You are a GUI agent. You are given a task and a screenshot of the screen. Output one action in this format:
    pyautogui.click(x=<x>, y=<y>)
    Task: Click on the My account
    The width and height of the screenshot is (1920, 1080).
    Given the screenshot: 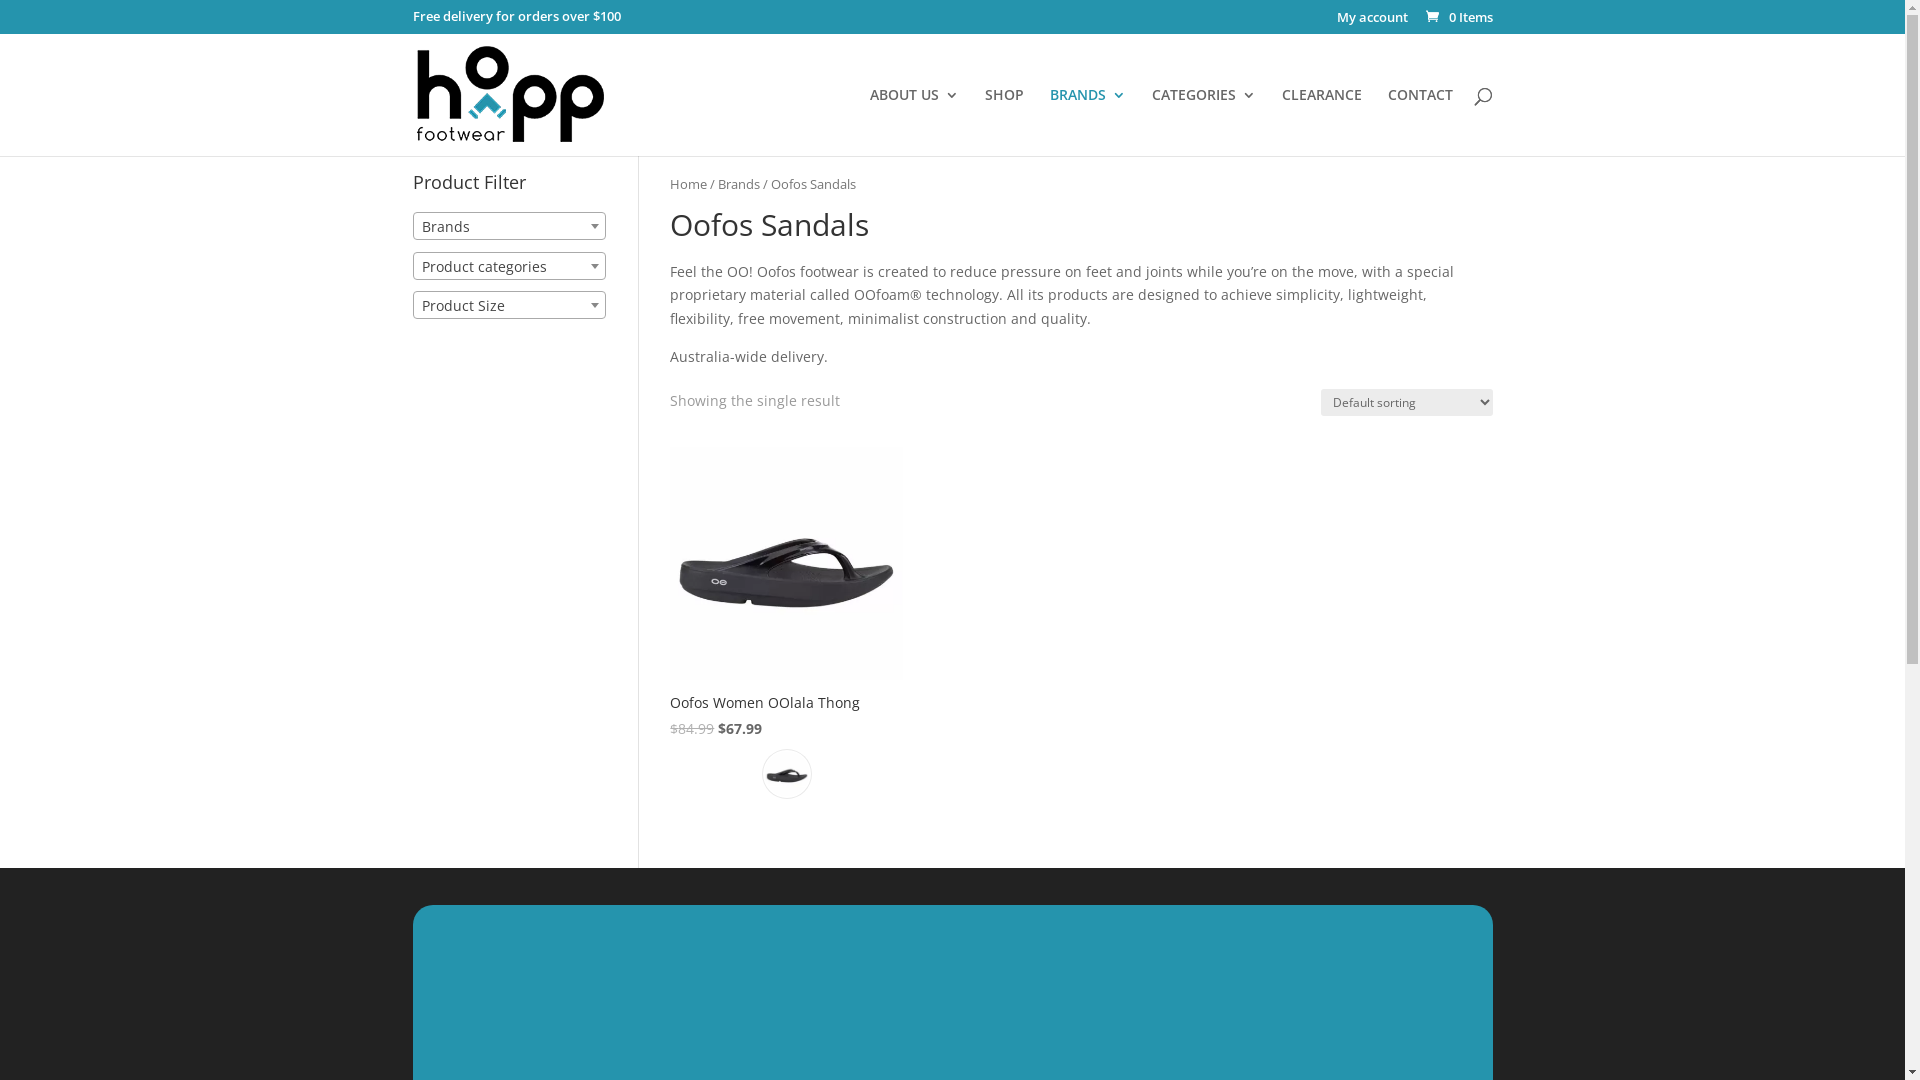 What is the action you would take?
    pyautogui.click(x=1372, y=22)
    